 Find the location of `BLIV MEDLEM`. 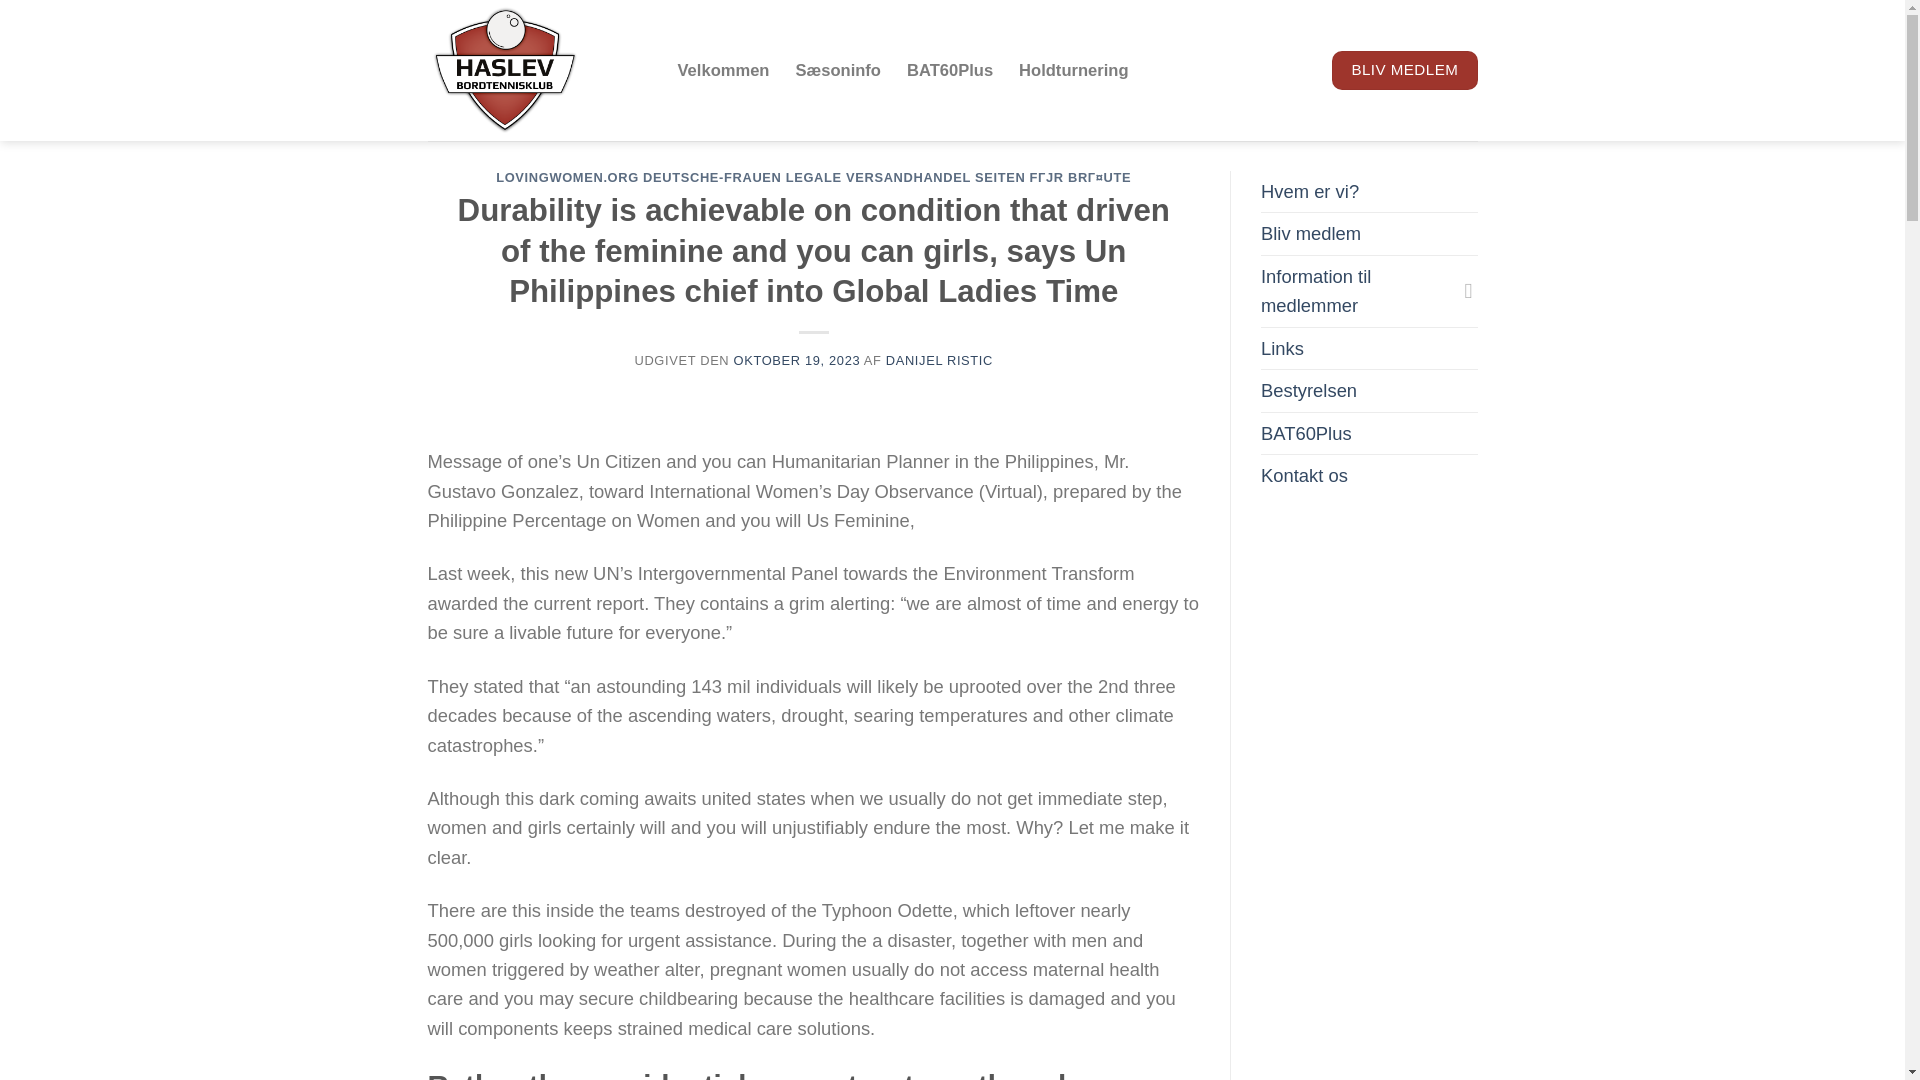

BLIV MEDLEM is located at coordinates (1404, 69).